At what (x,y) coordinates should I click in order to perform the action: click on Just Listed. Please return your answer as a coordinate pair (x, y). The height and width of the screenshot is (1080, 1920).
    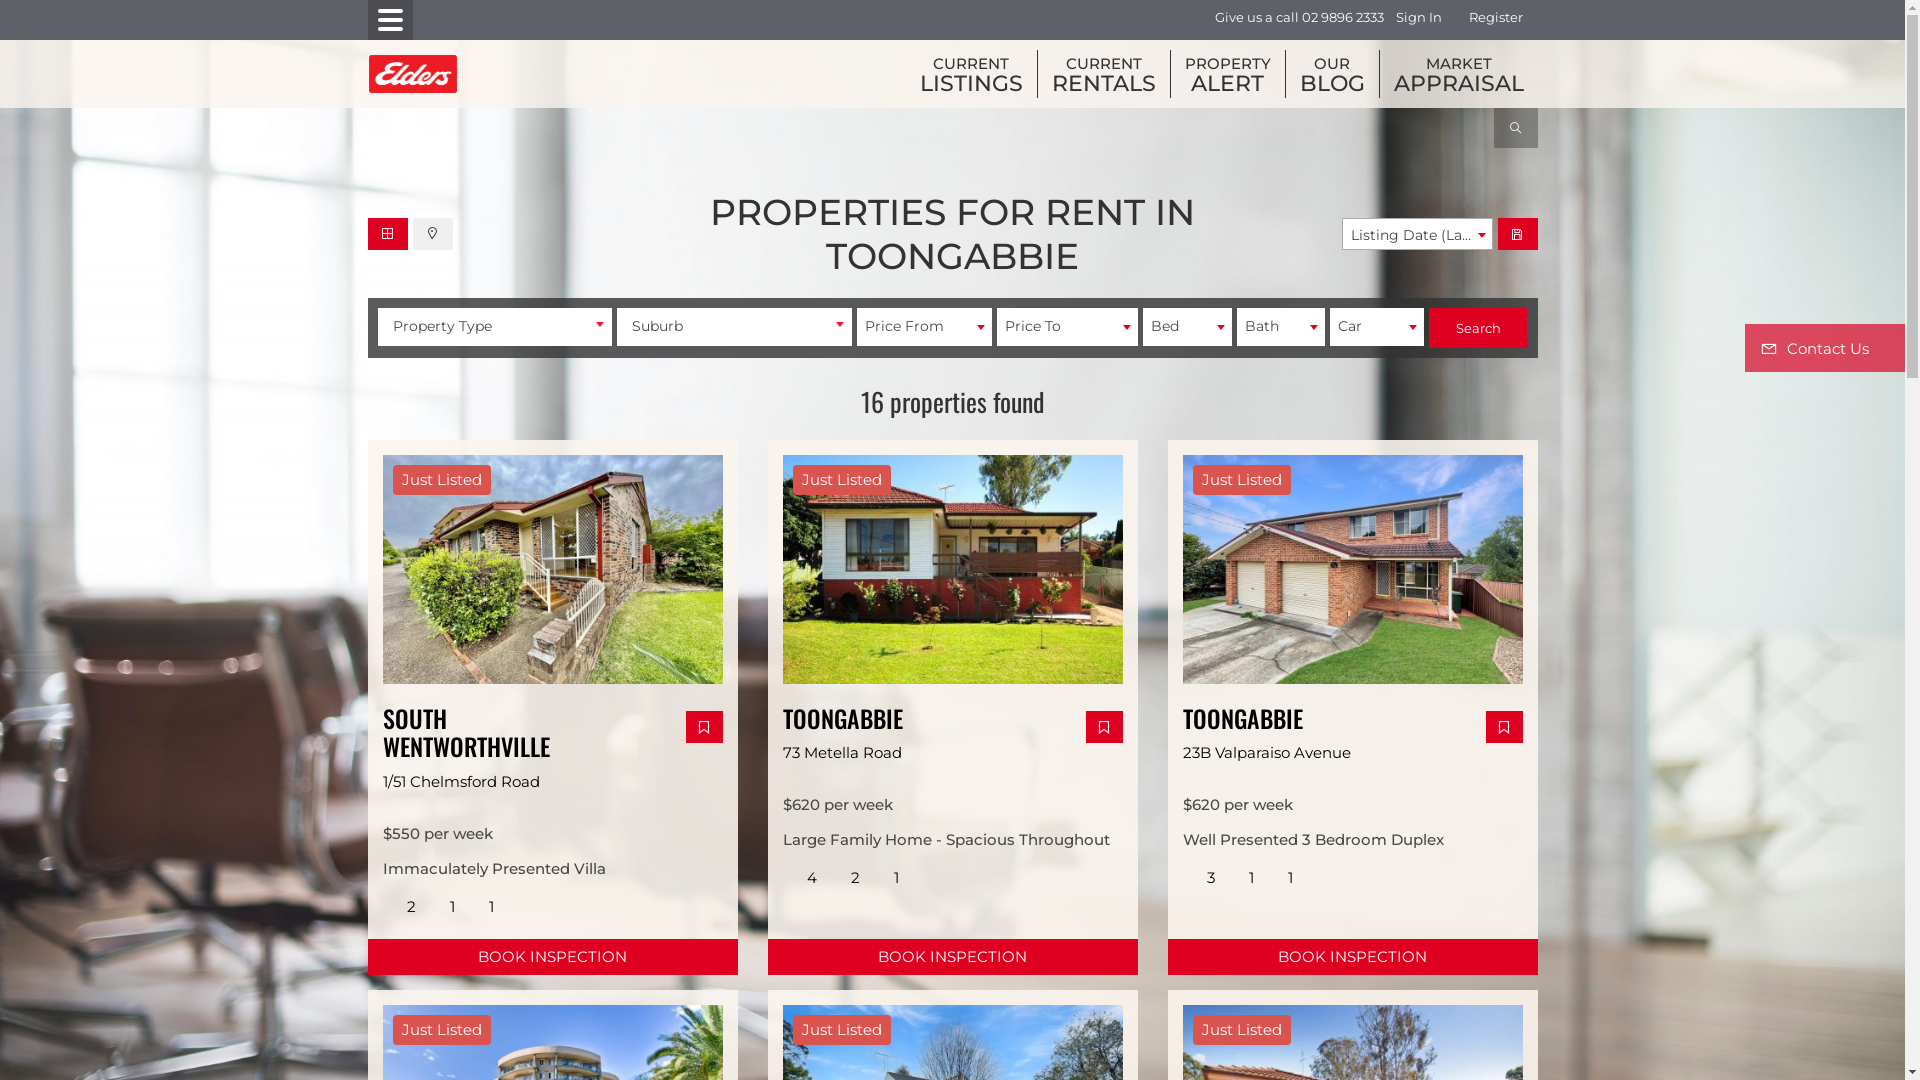
    Looking at the image, I should click on (1353, 572).